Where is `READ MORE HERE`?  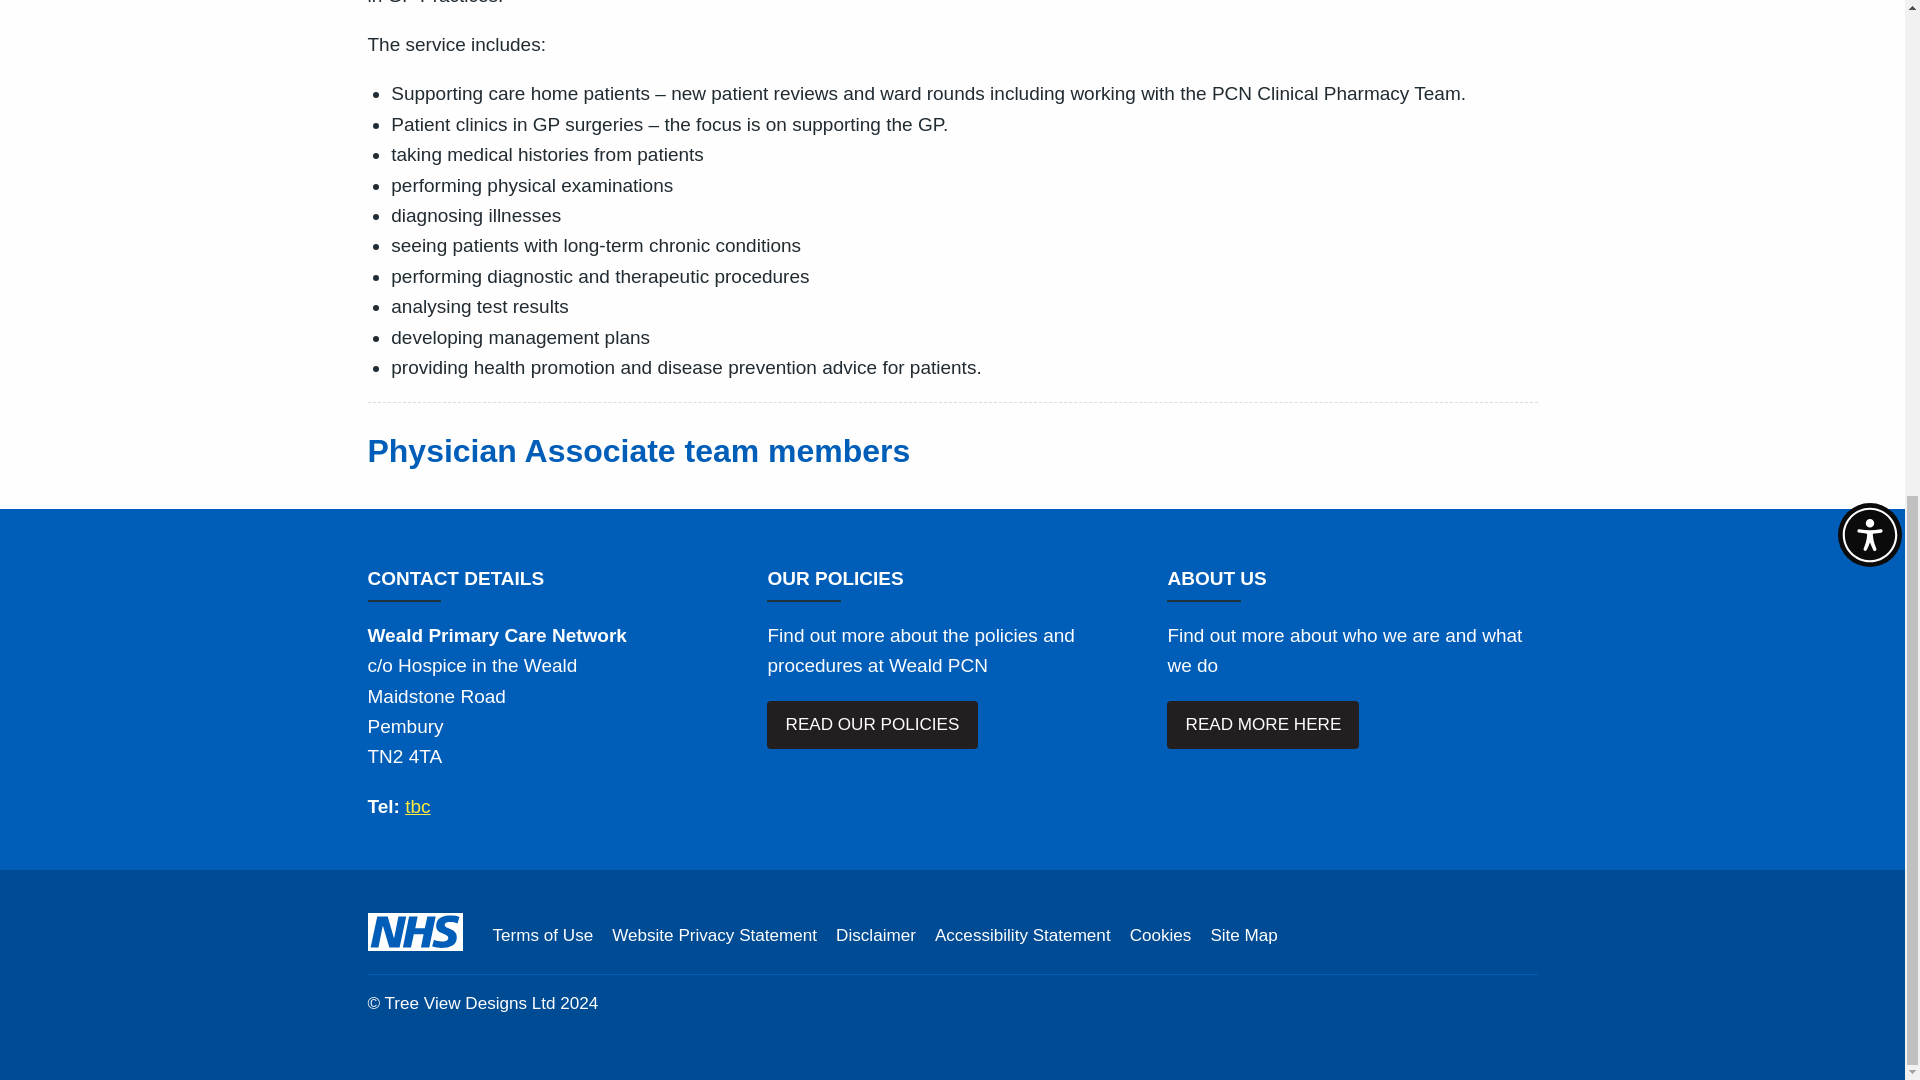
READ MORE HERE is located at coordinates (1263, 724).